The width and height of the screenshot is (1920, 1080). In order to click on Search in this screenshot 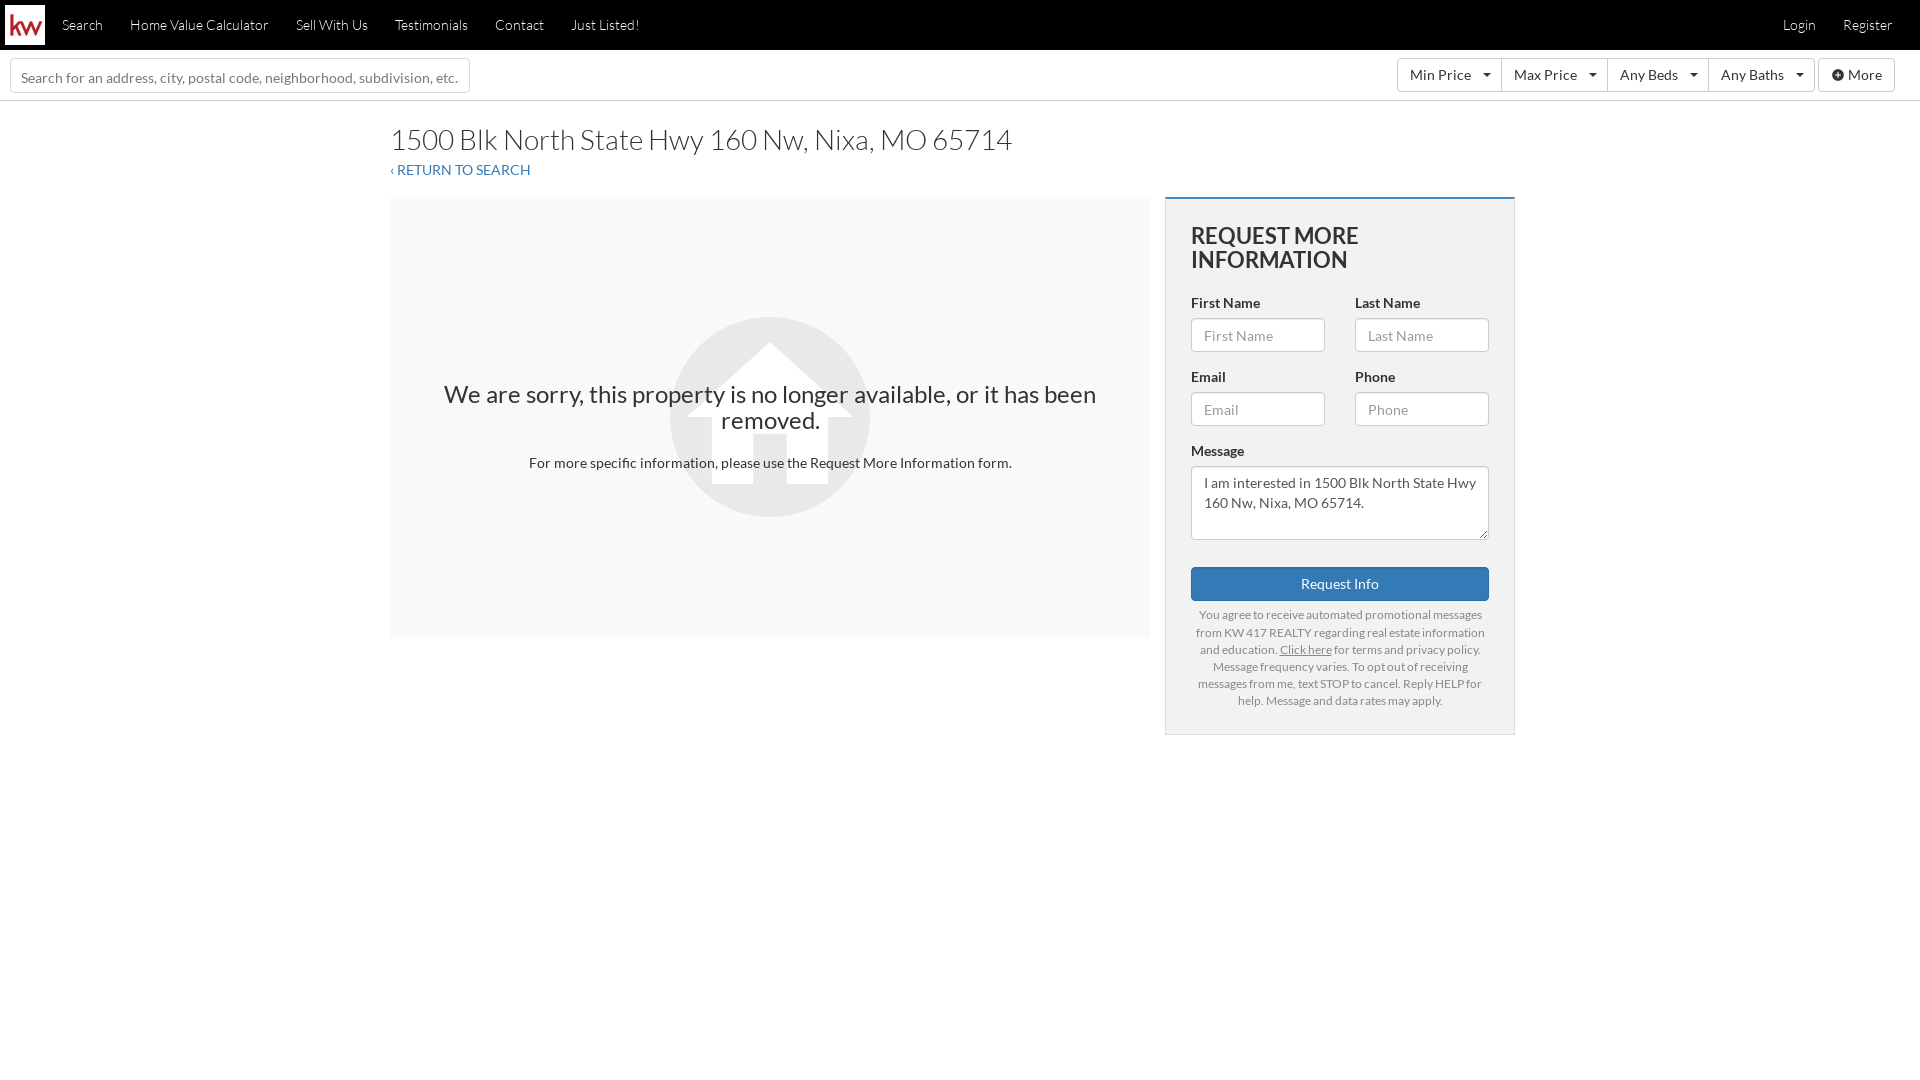, I will do `click(82, 25)`.